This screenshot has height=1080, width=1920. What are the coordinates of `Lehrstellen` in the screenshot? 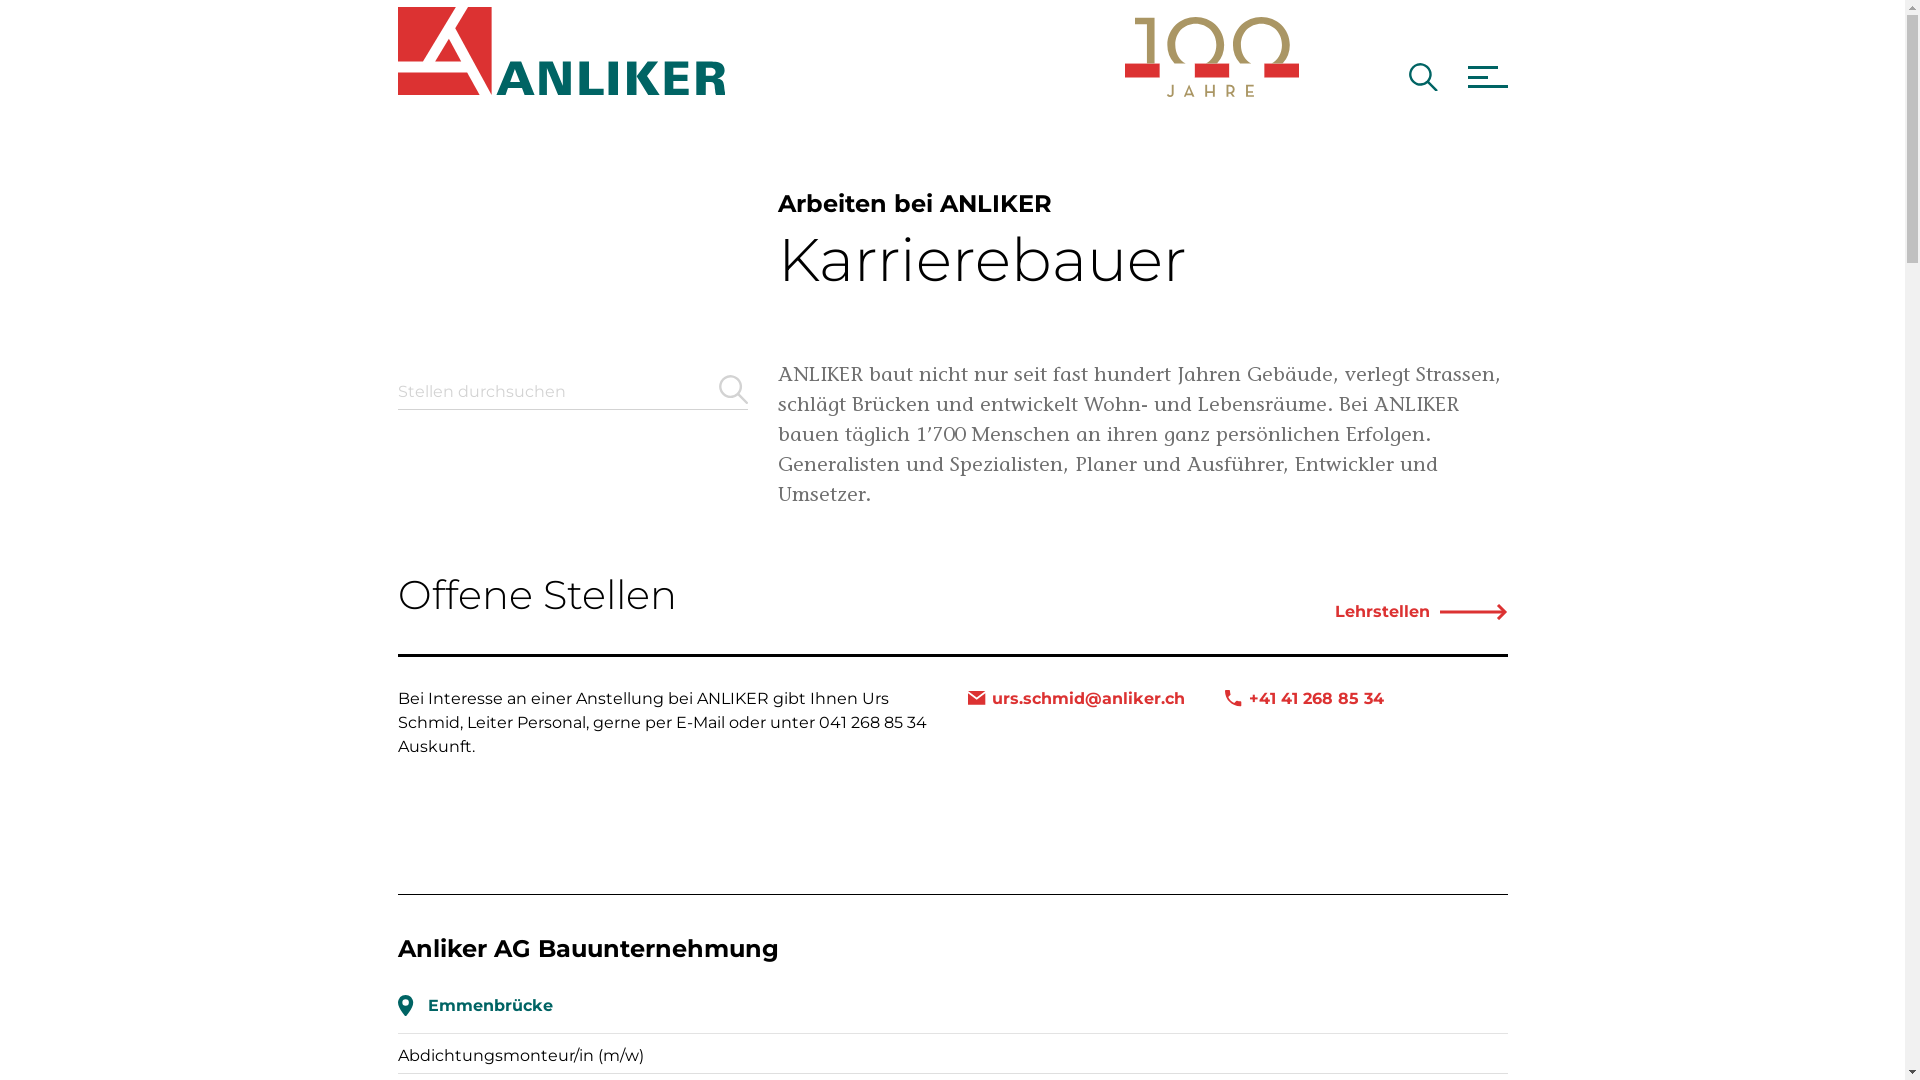 It's located at (1421, 612).